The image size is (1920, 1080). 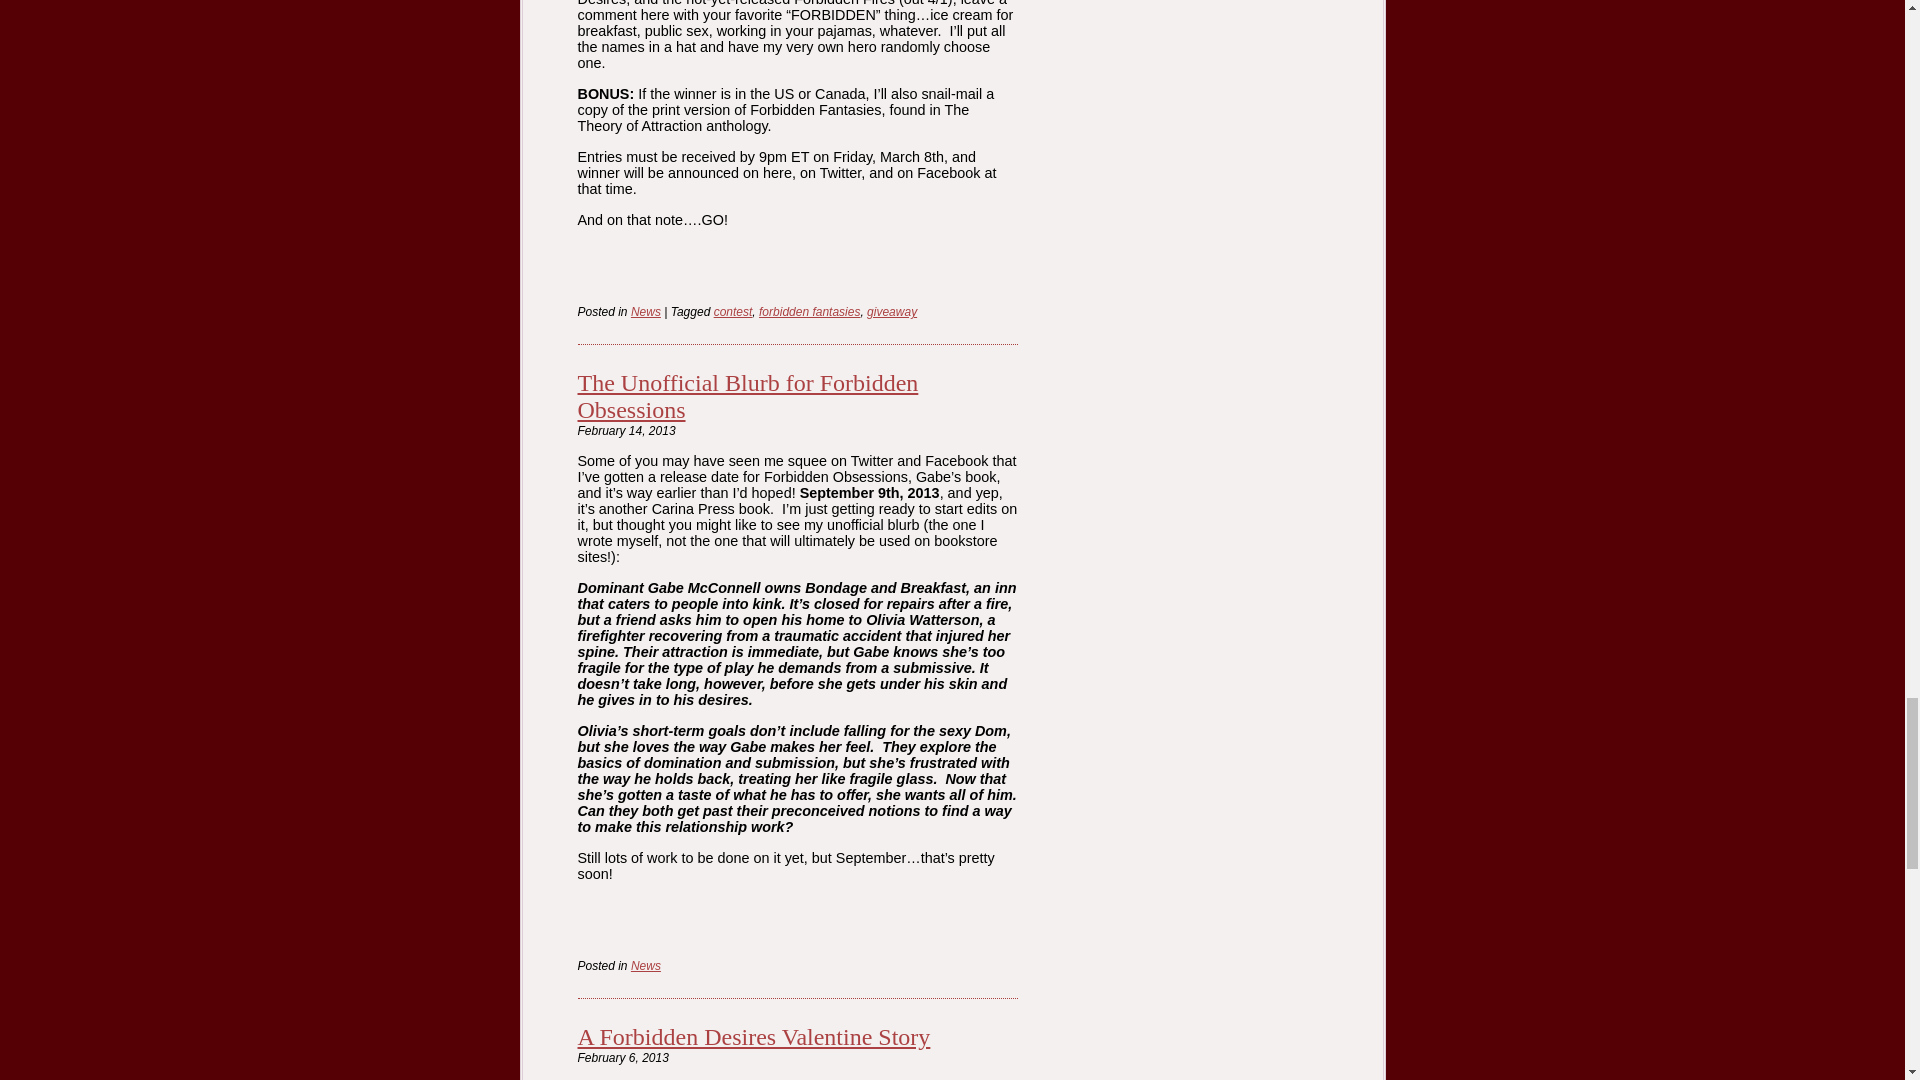 I want to click on Permalink to A Forbidden Desires Valentine Story, so click(x=754, y=1036).